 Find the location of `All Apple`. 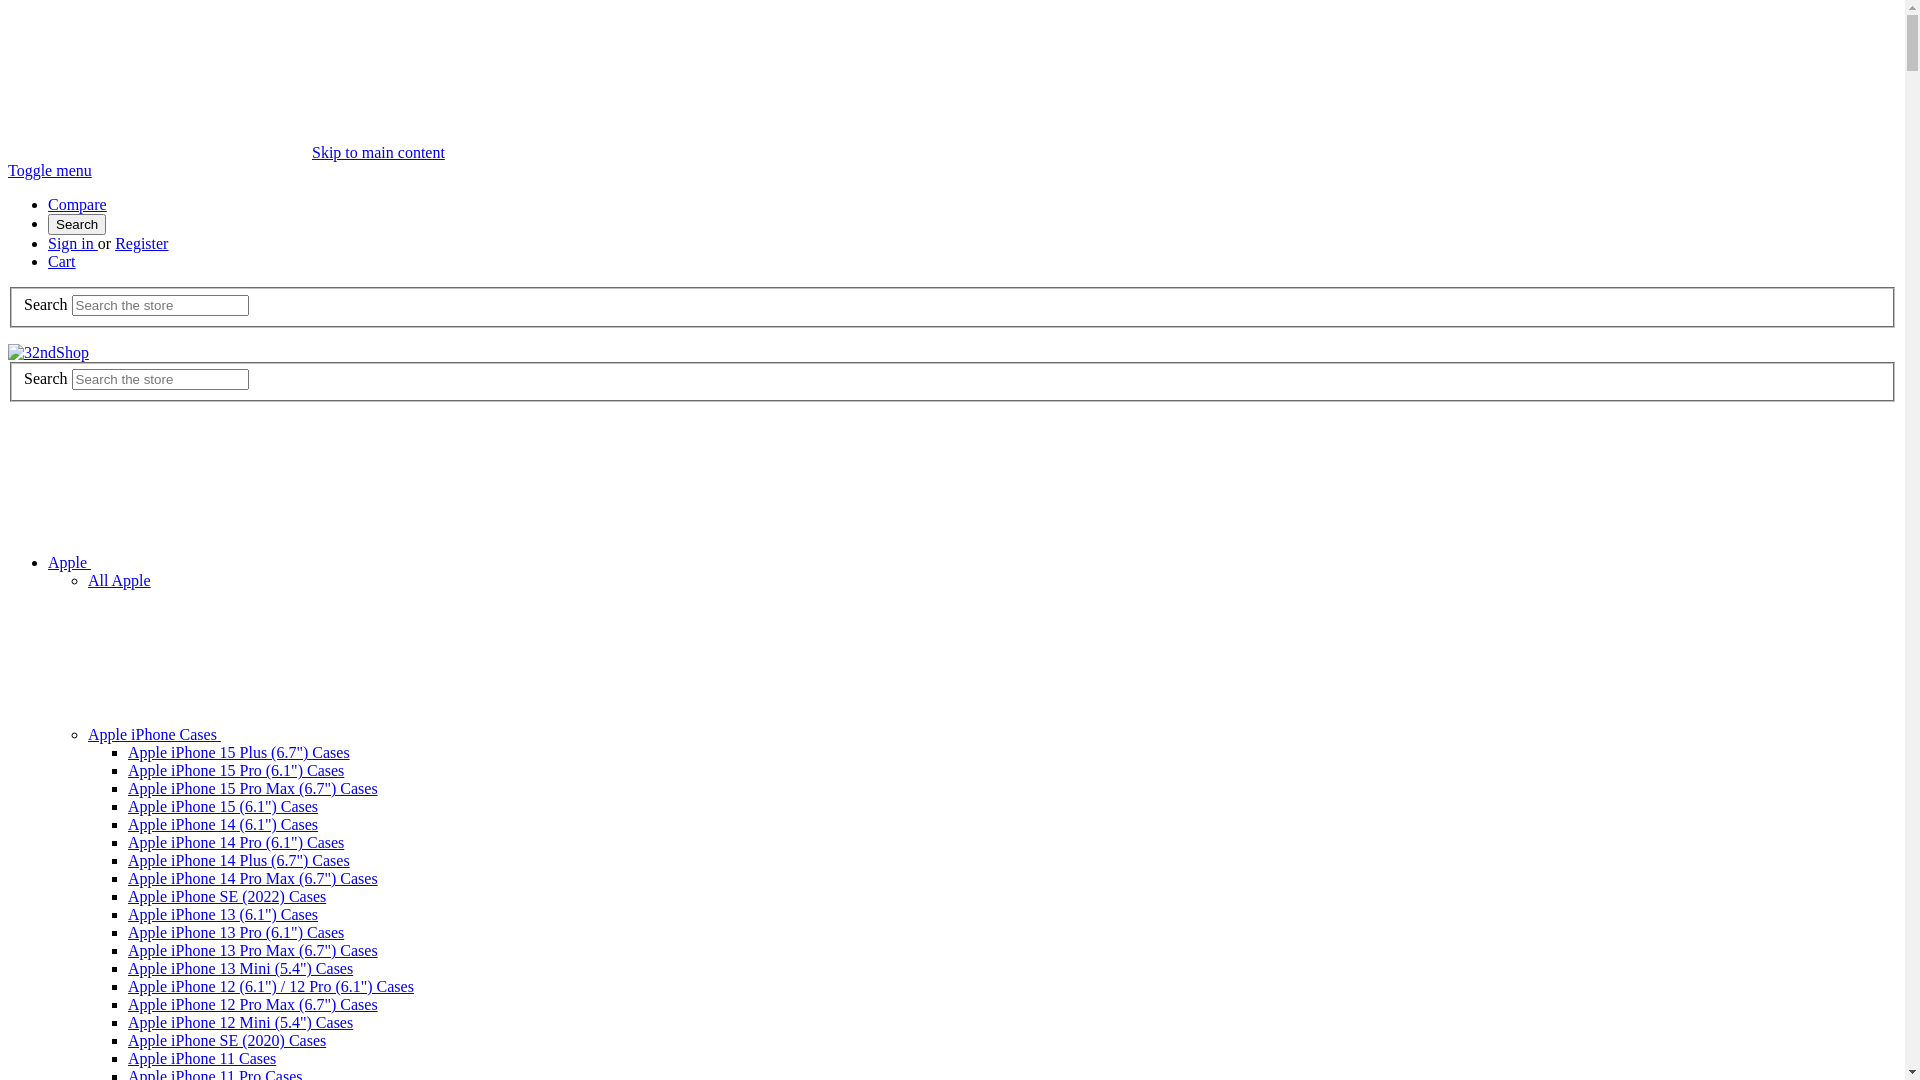

All Apple is located at coordinates (120, 580).